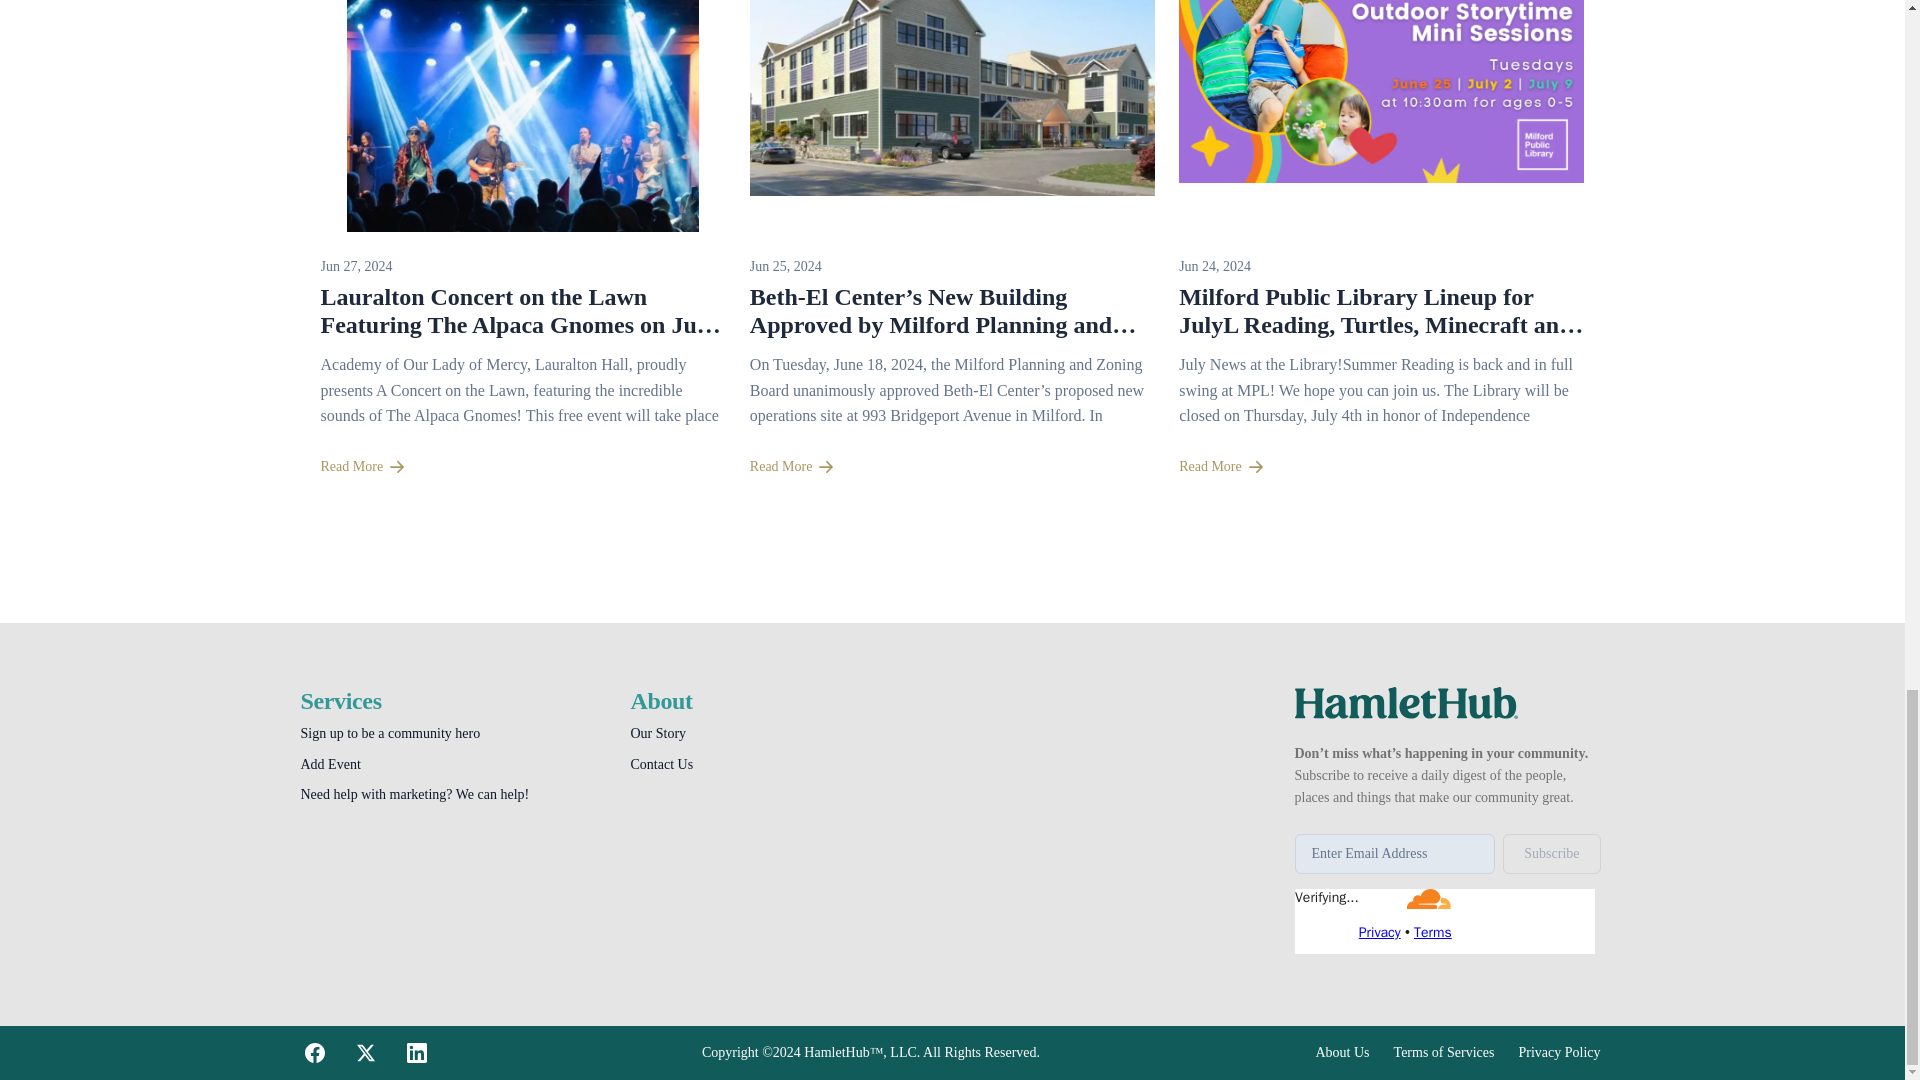  What do you see at coordinates (330, 764) in the screenshot?
I see `Add Event` at bounding box center [330, 764].